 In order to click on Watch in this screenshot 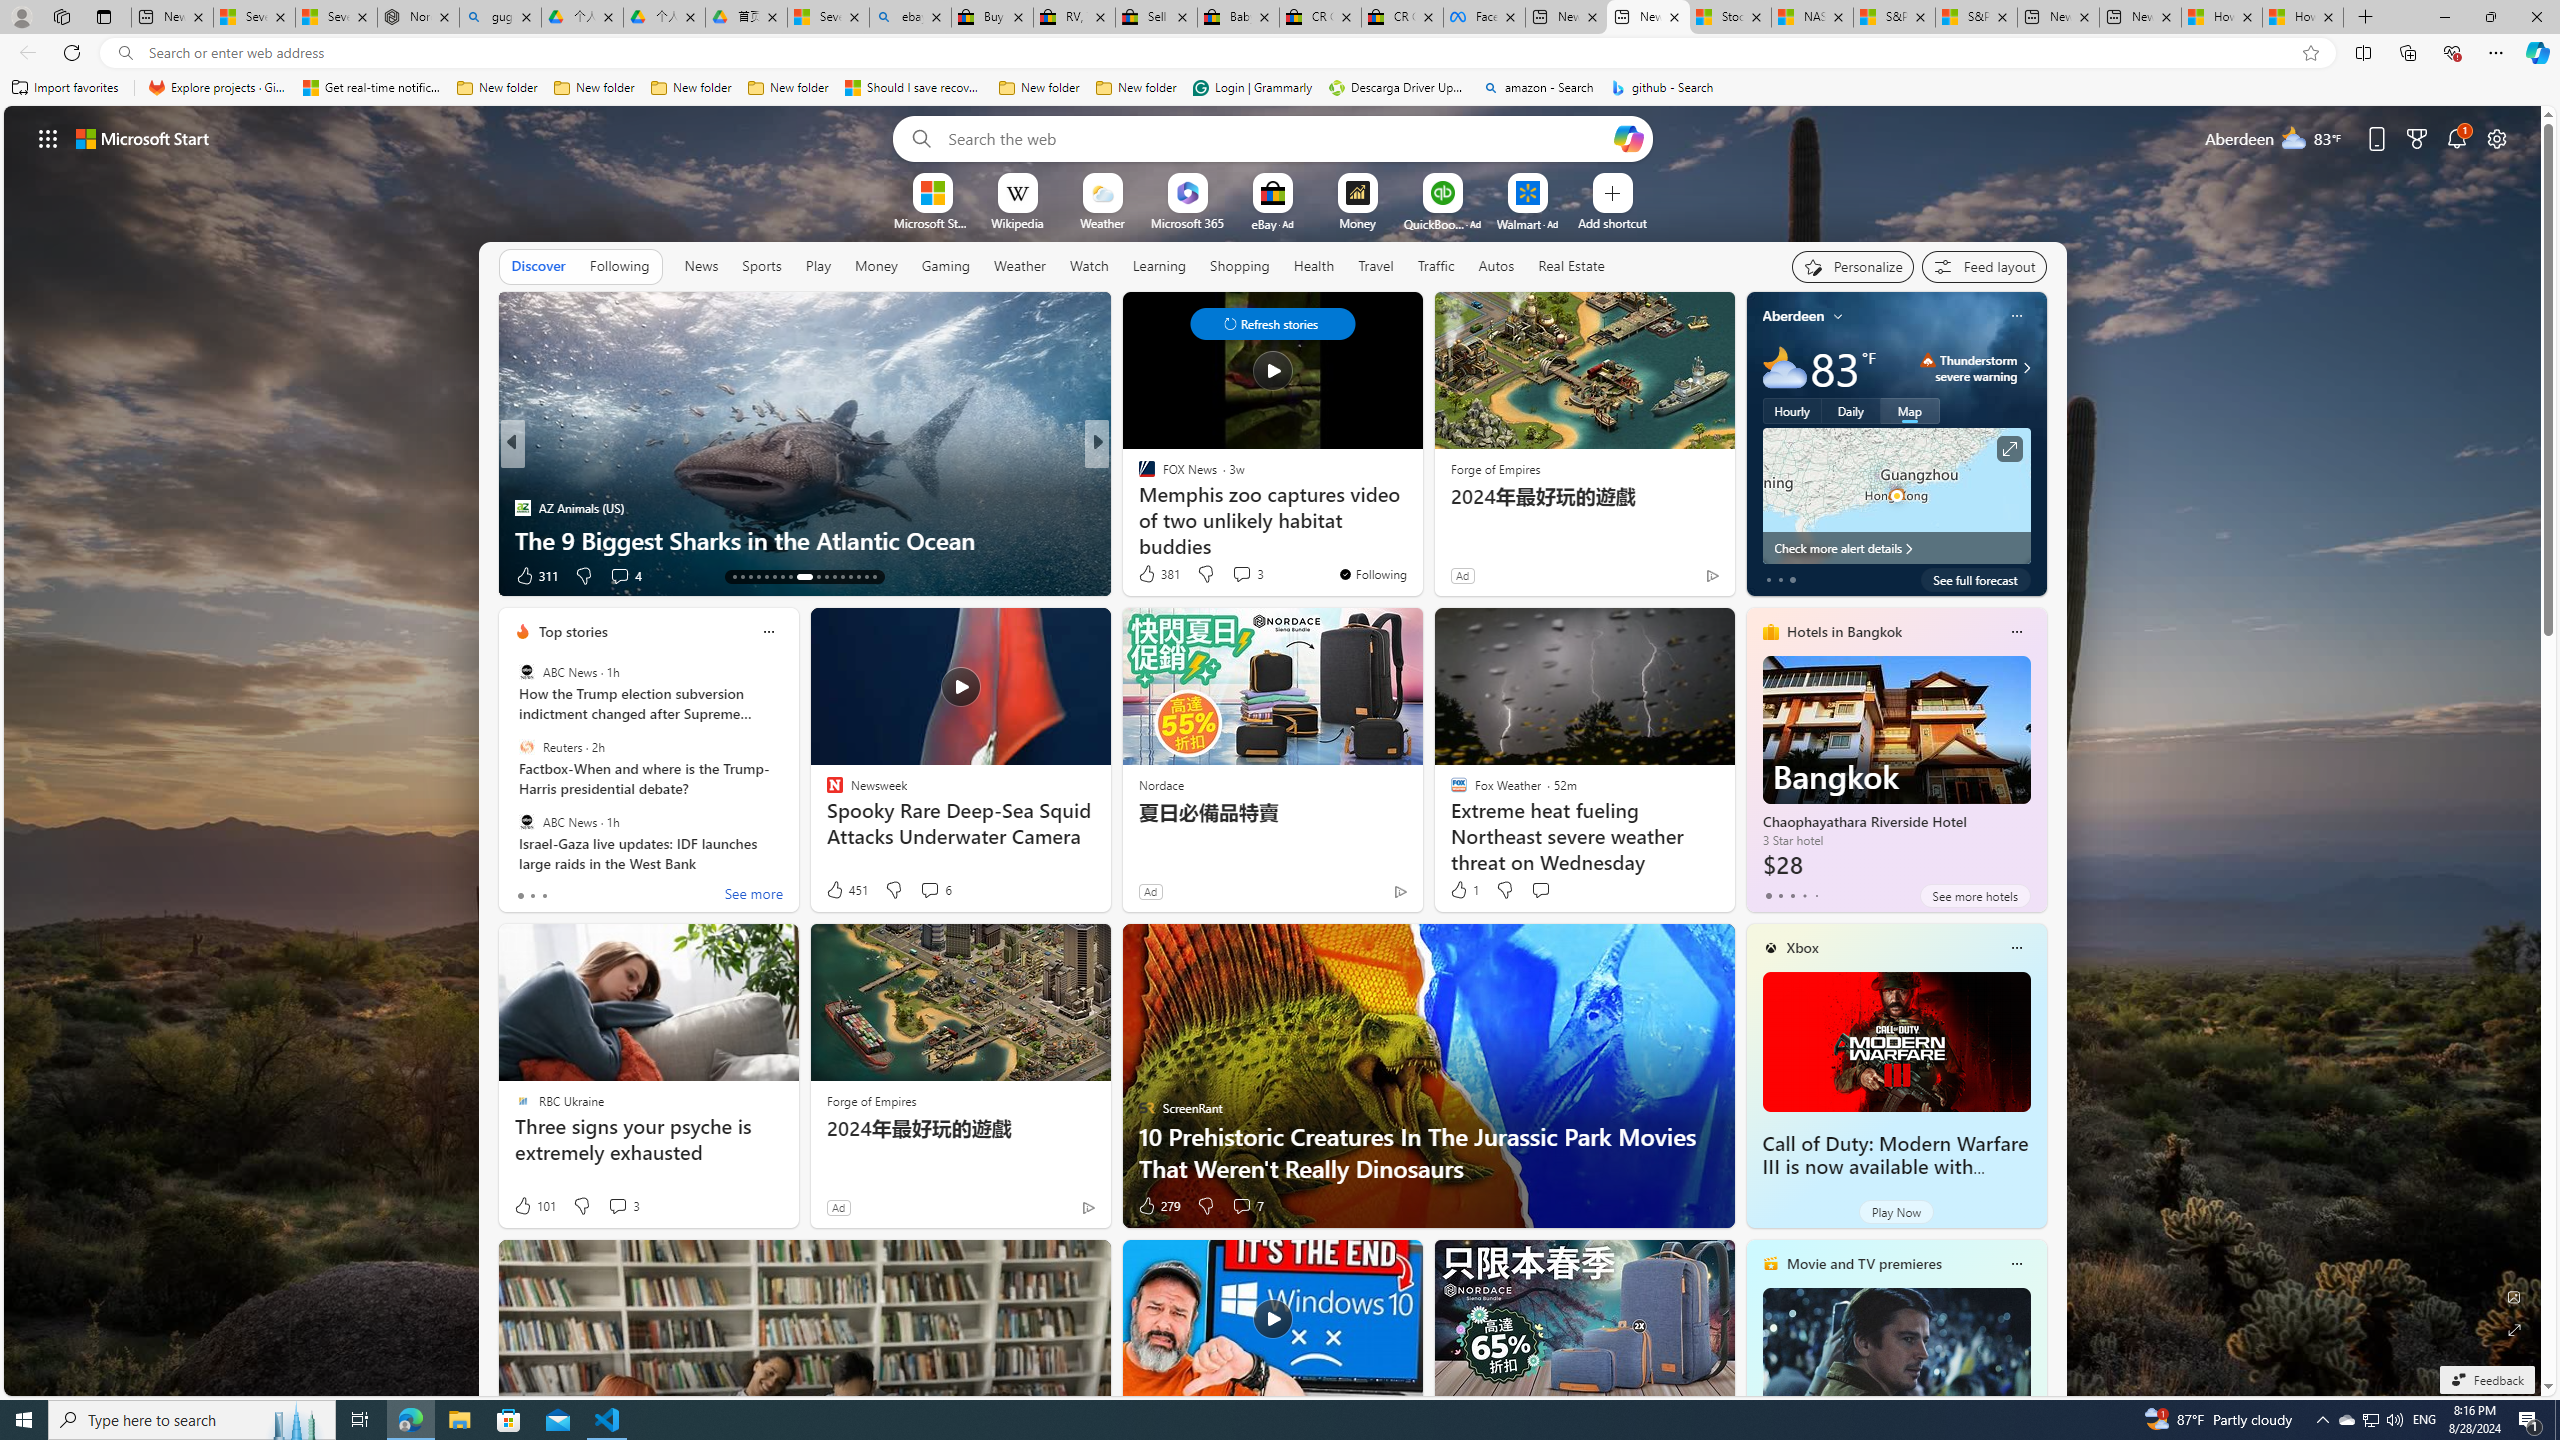, I will do `click(1089, 265)`.